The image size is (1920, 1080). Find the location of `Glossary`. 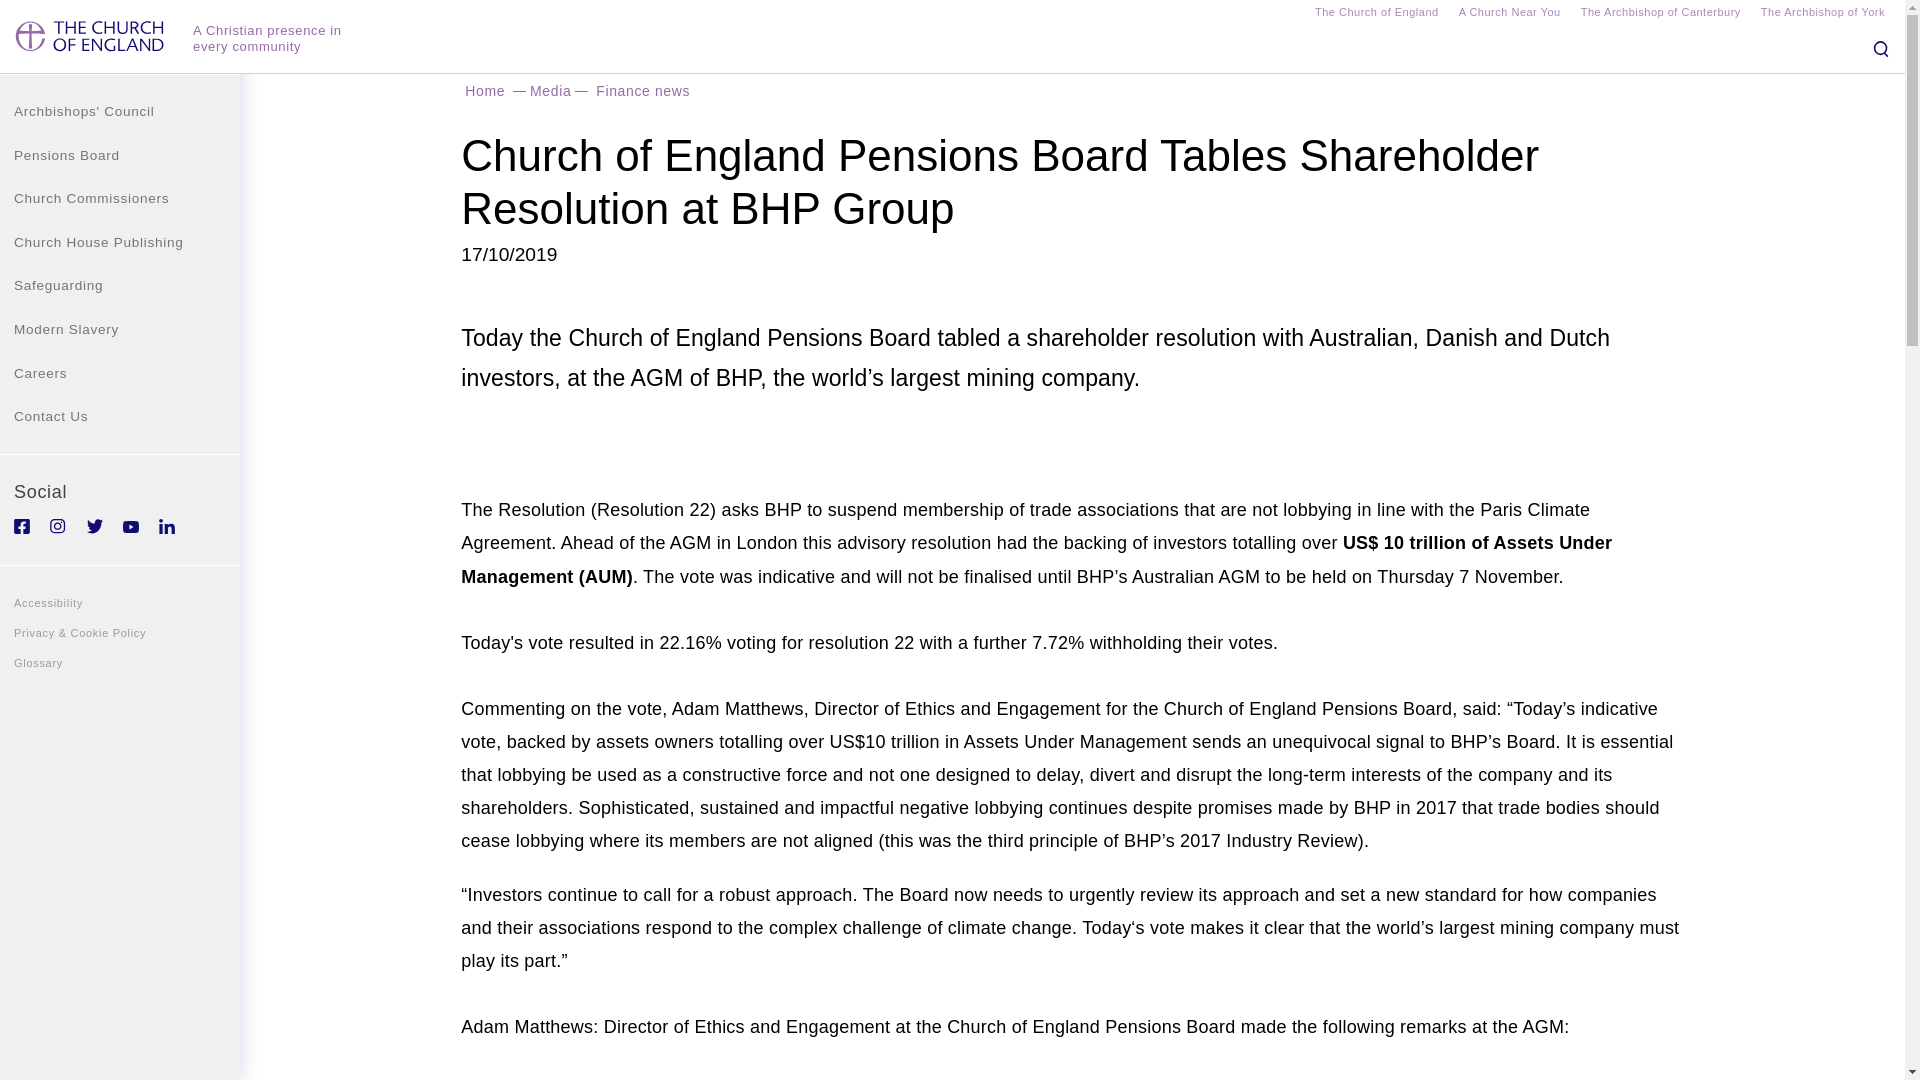

Glossary is located at coordinates (120, 663).